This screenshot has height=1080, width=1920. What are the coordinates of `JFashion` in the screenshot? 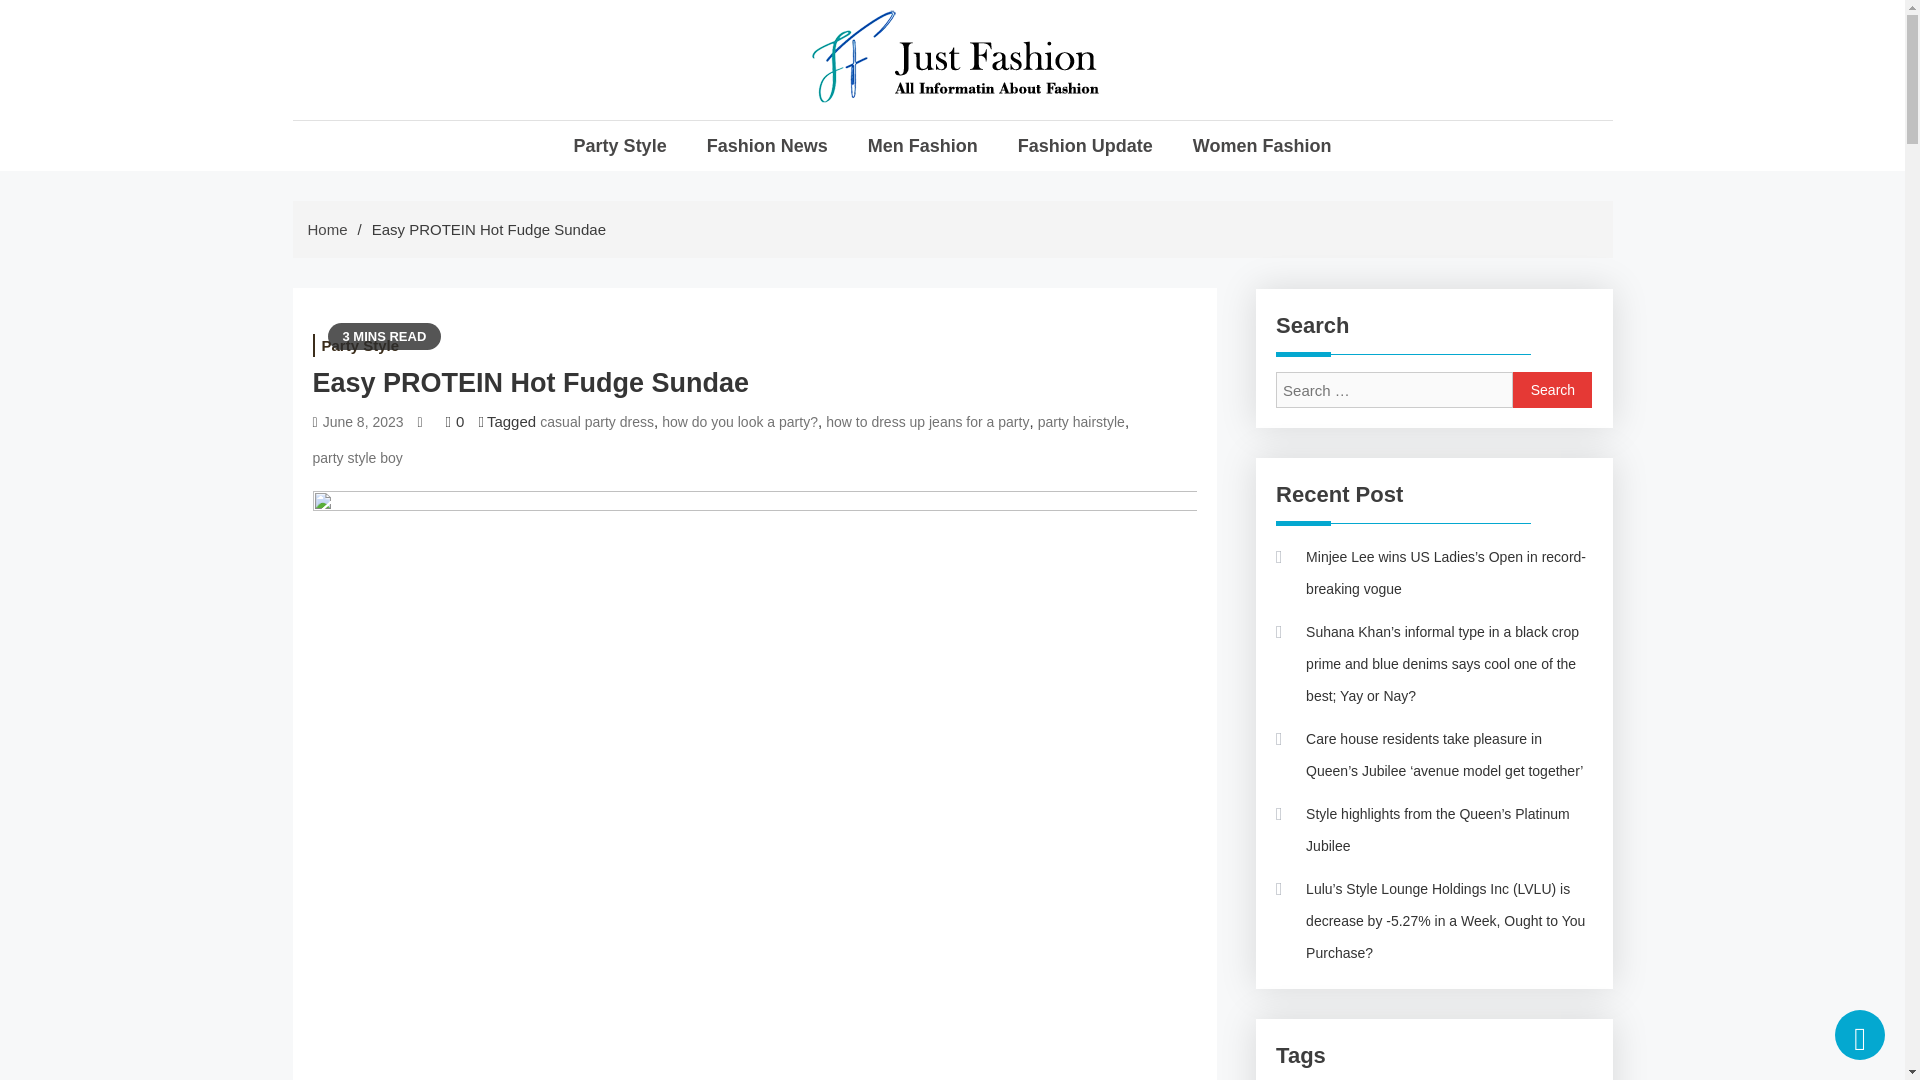 It's located at (881, 136).